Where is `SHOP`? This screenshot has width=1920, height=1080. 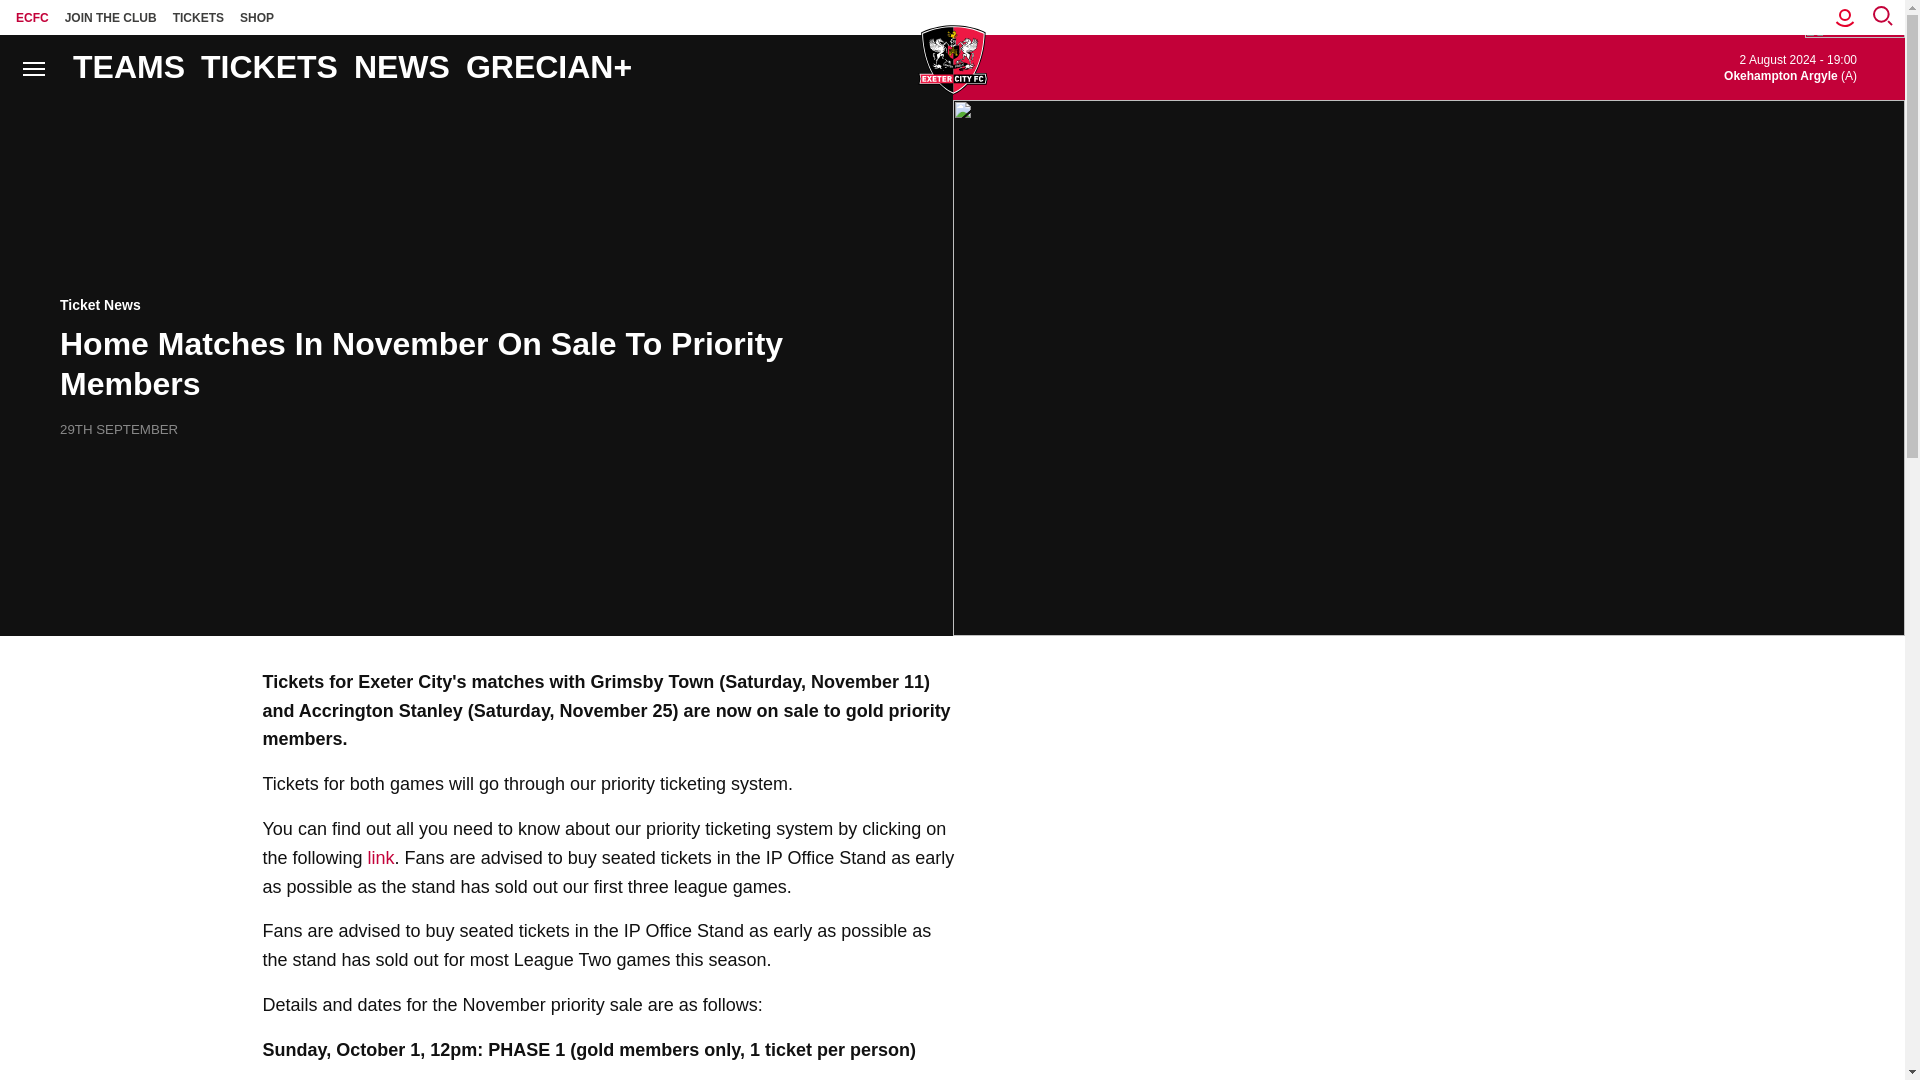
SHOP is located at coordinates (257, 17).